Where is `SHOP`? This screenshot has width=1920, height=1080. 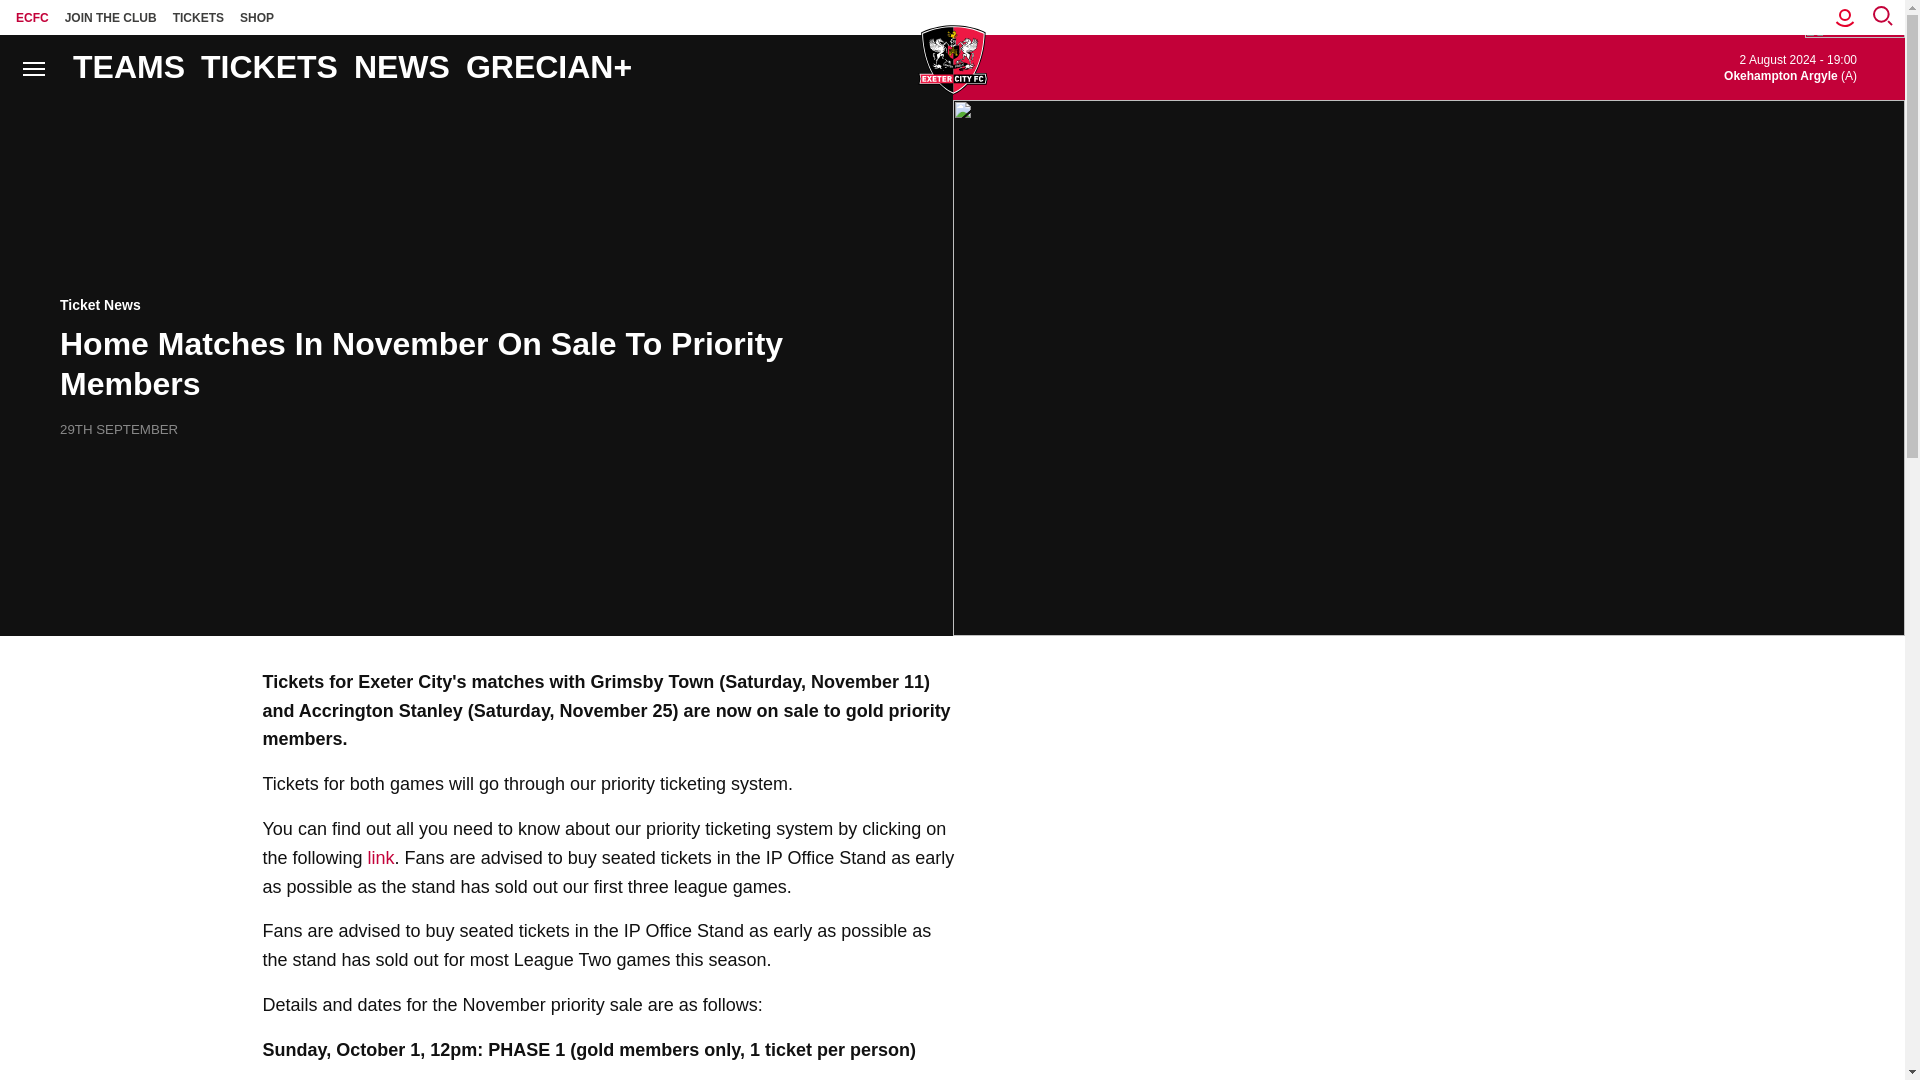
SHOP is located at coordinates (257, 17).